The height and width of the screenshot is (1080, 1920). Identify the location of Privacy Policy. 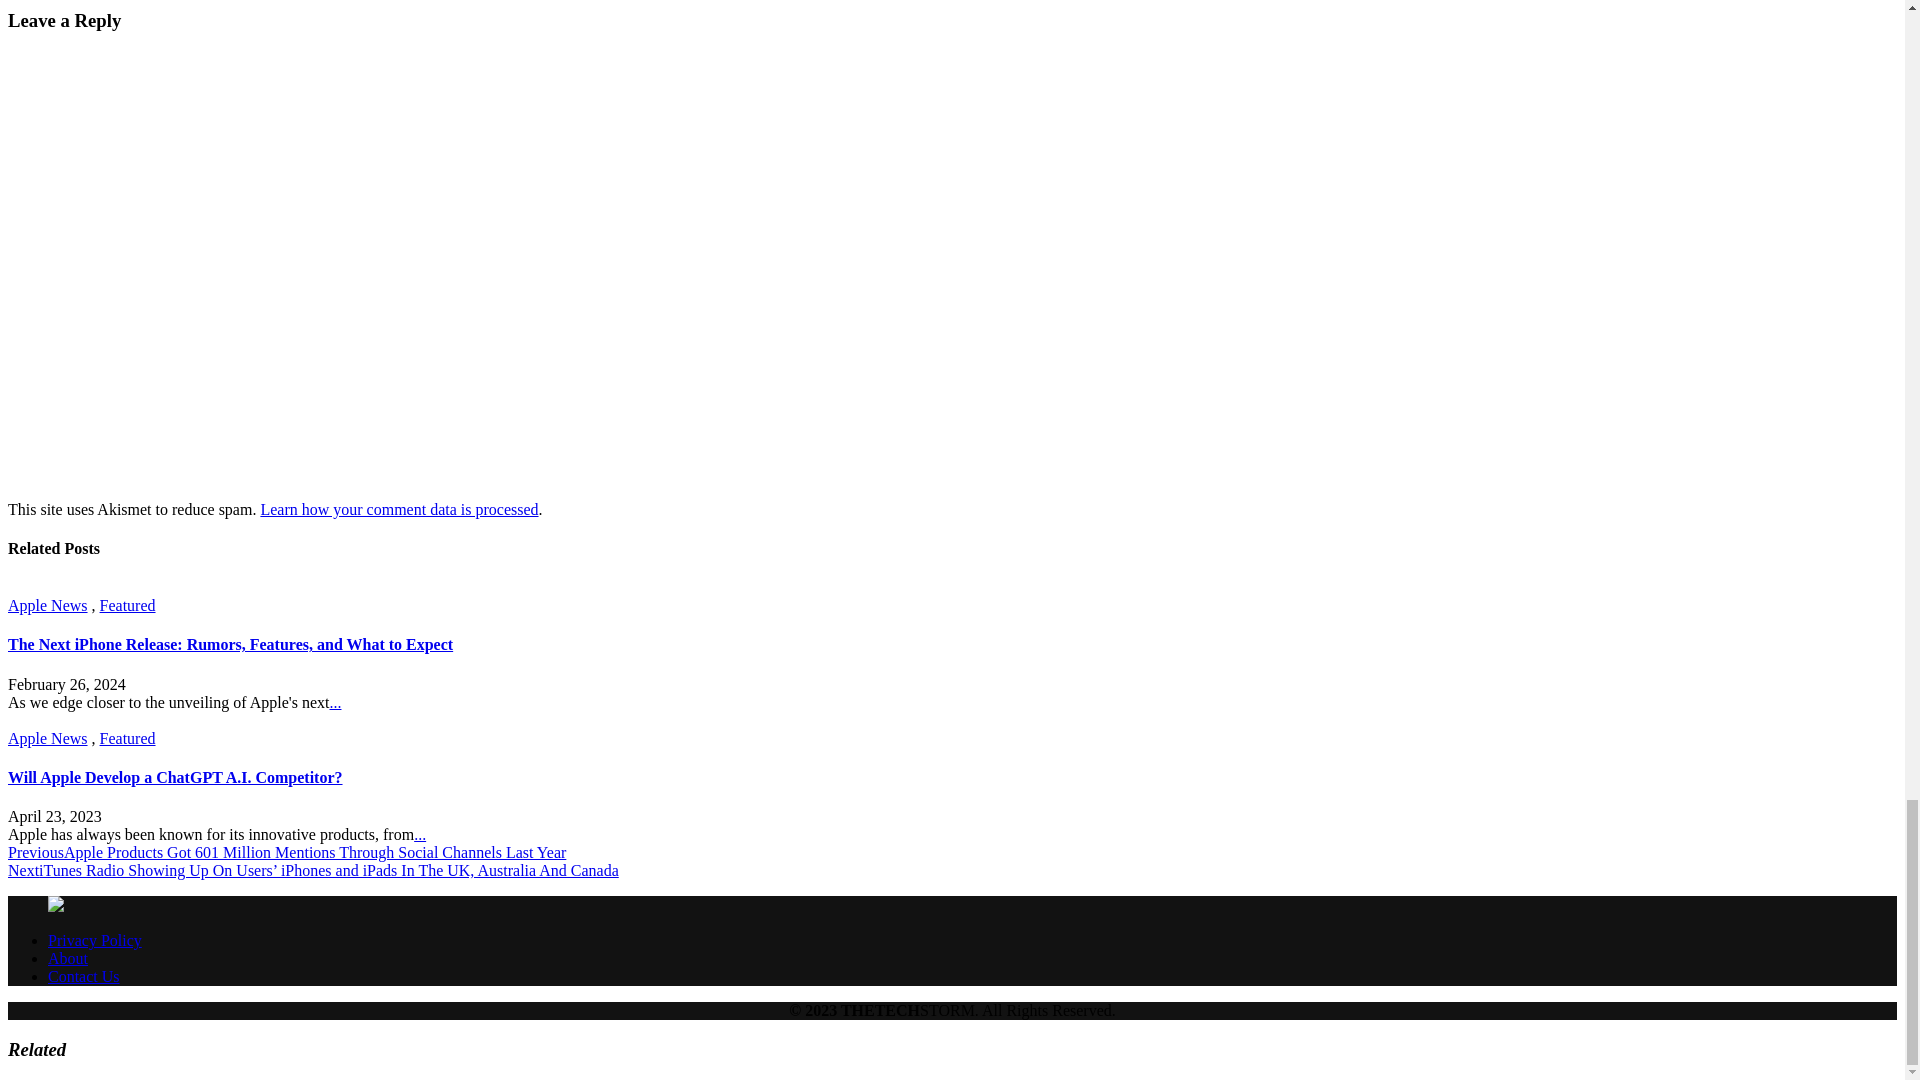
(95, 940).